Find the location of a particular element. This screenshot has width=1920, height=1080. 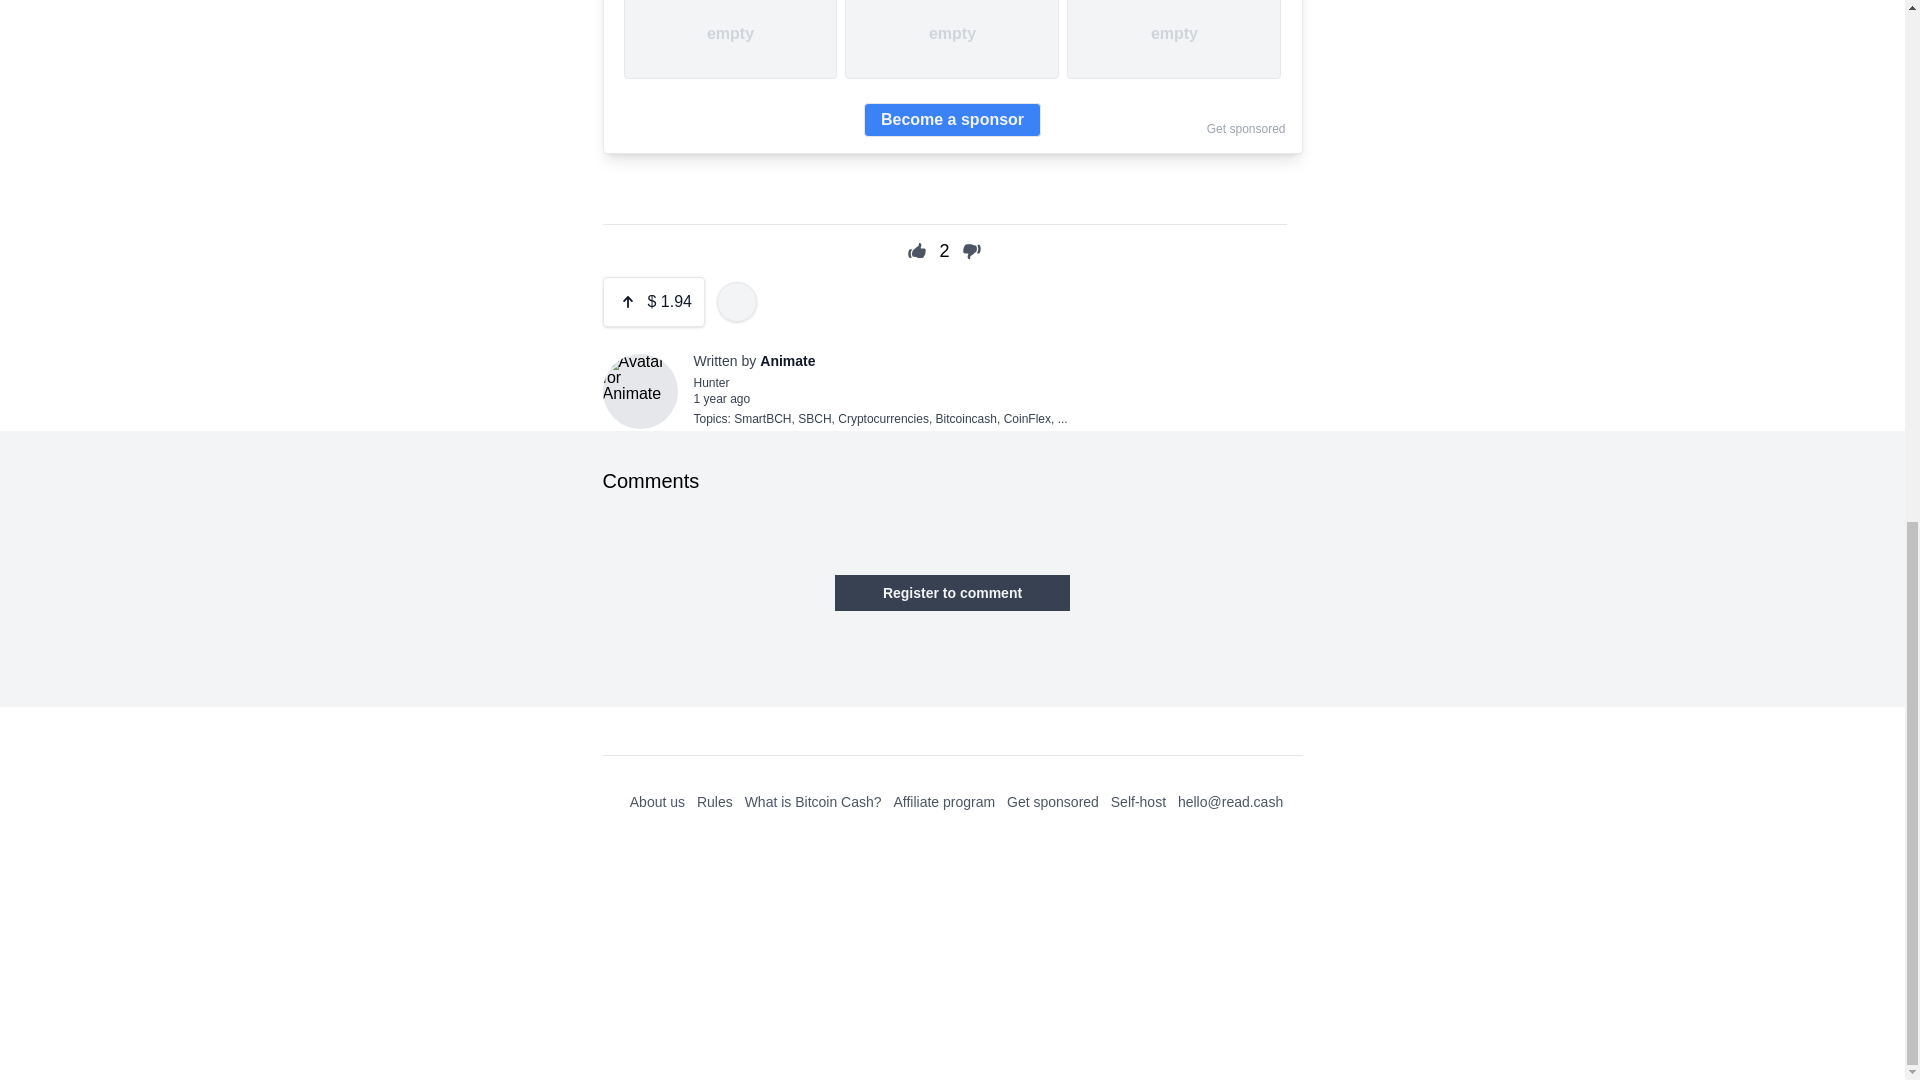

Rules is located at coordinates (714, 802).